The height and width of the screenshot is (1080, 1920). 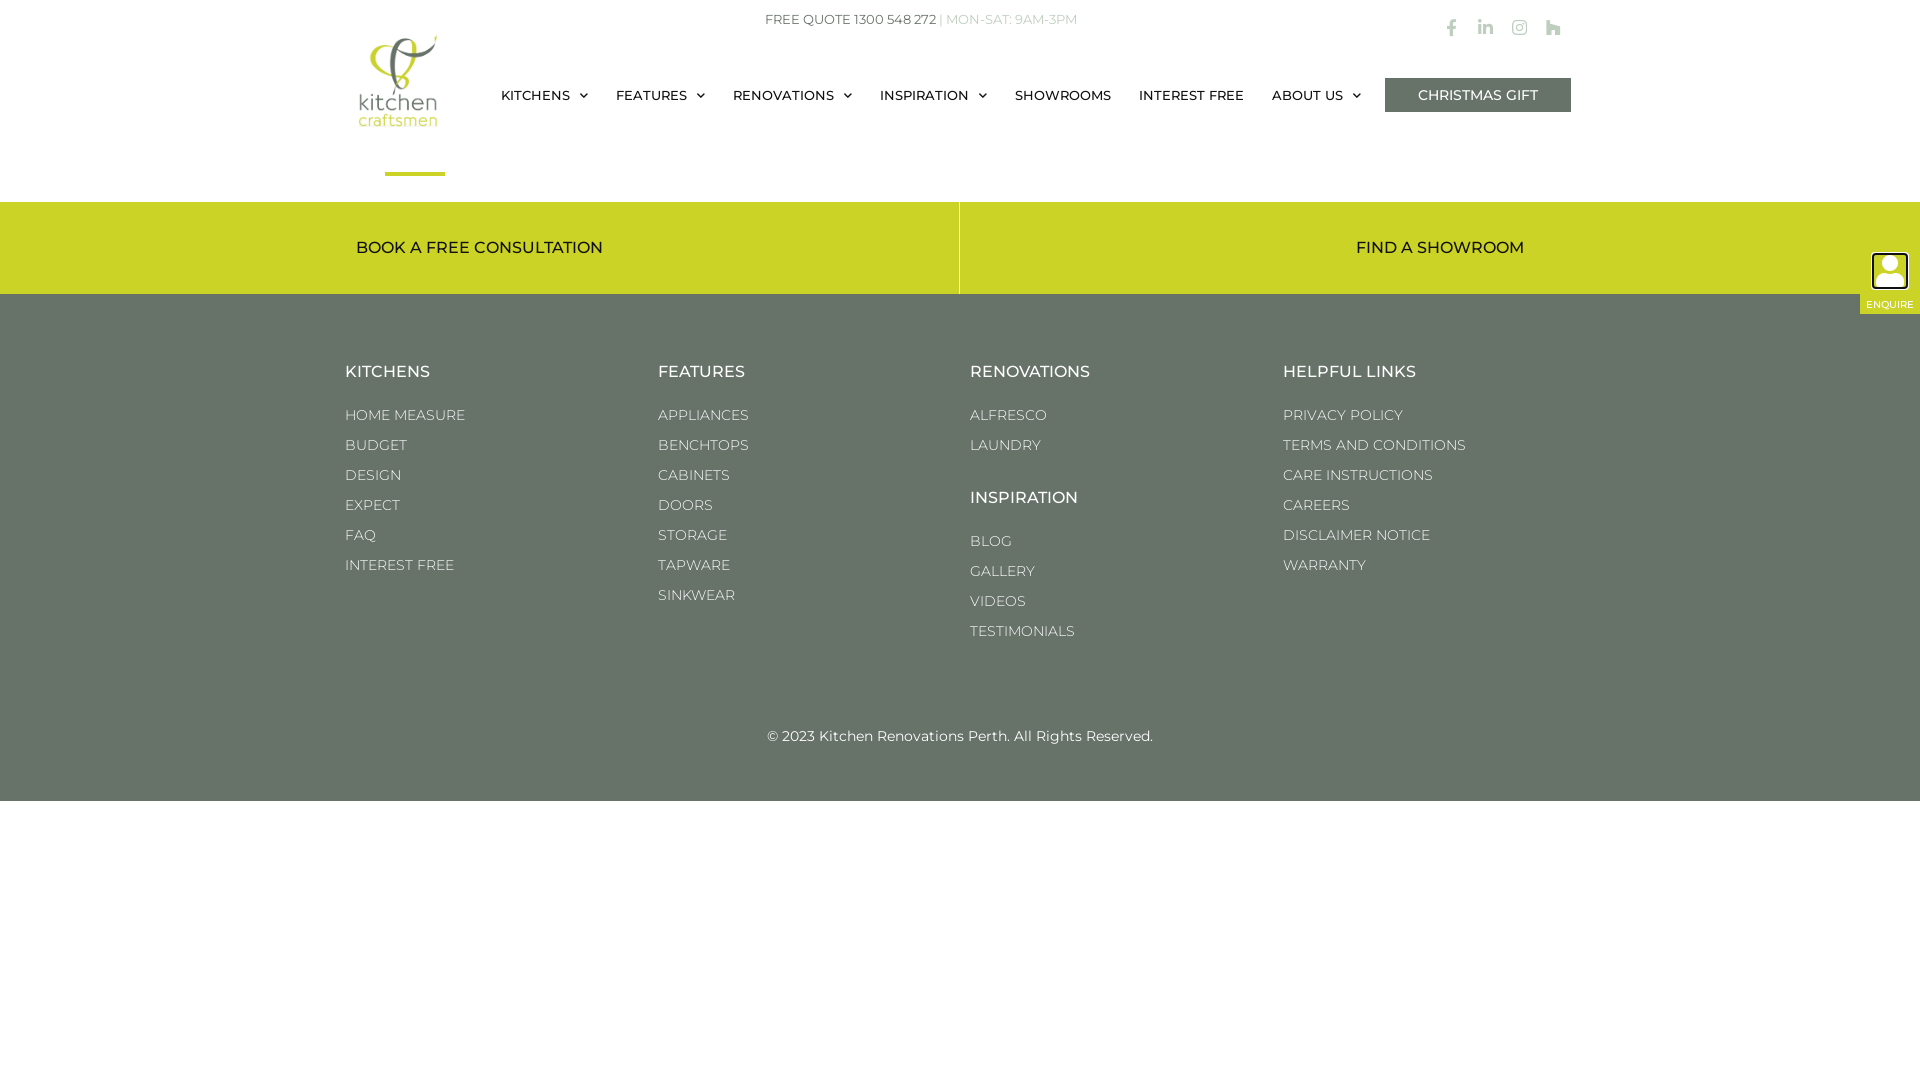 What do you see at coordinates (480, 248) in the screenshot?
I see `BOOK A FREE CONSULTATION` at bounding box center [480, 248].